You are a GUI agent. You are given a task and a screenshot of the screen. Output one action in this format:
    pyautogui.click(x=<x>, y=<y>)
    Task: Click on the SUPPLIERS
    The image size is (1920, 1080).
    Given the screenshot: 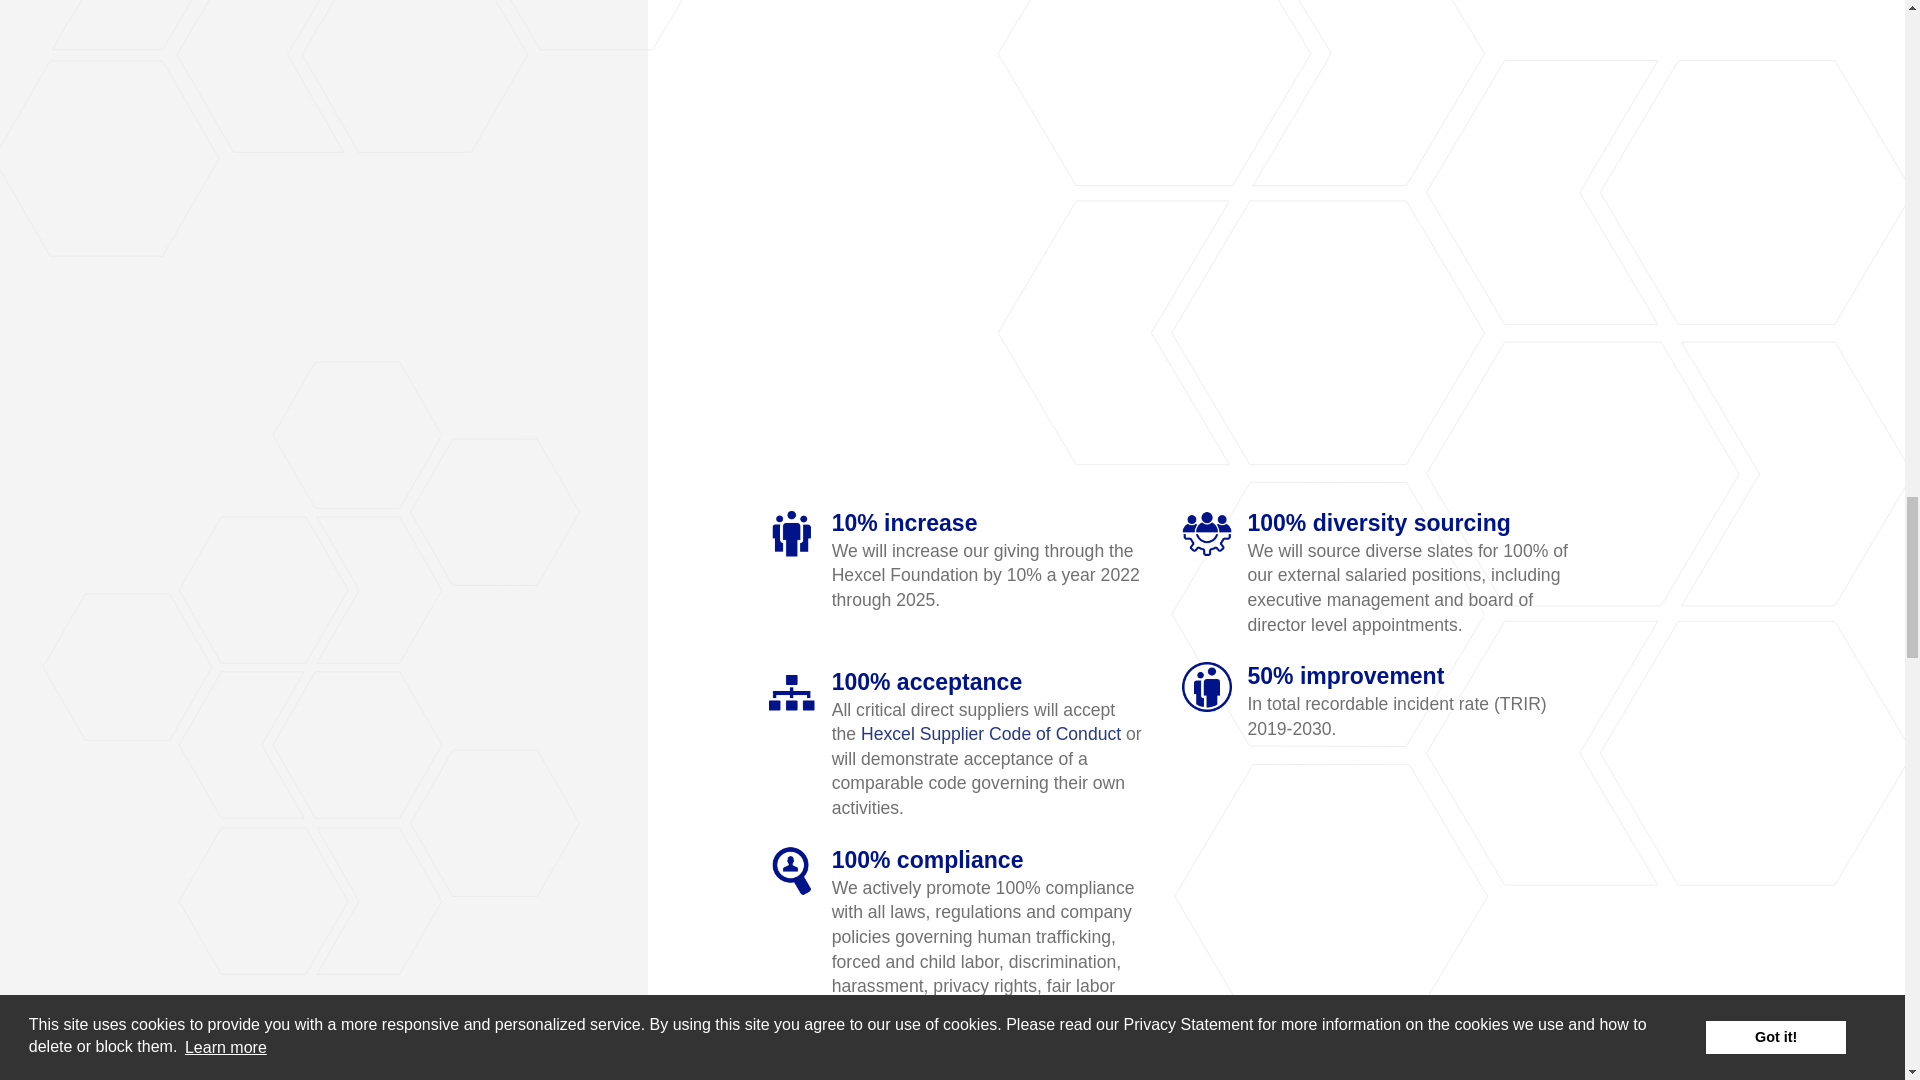 What is the action you would take?
    pyautogui.click(x=792, y=693)
    